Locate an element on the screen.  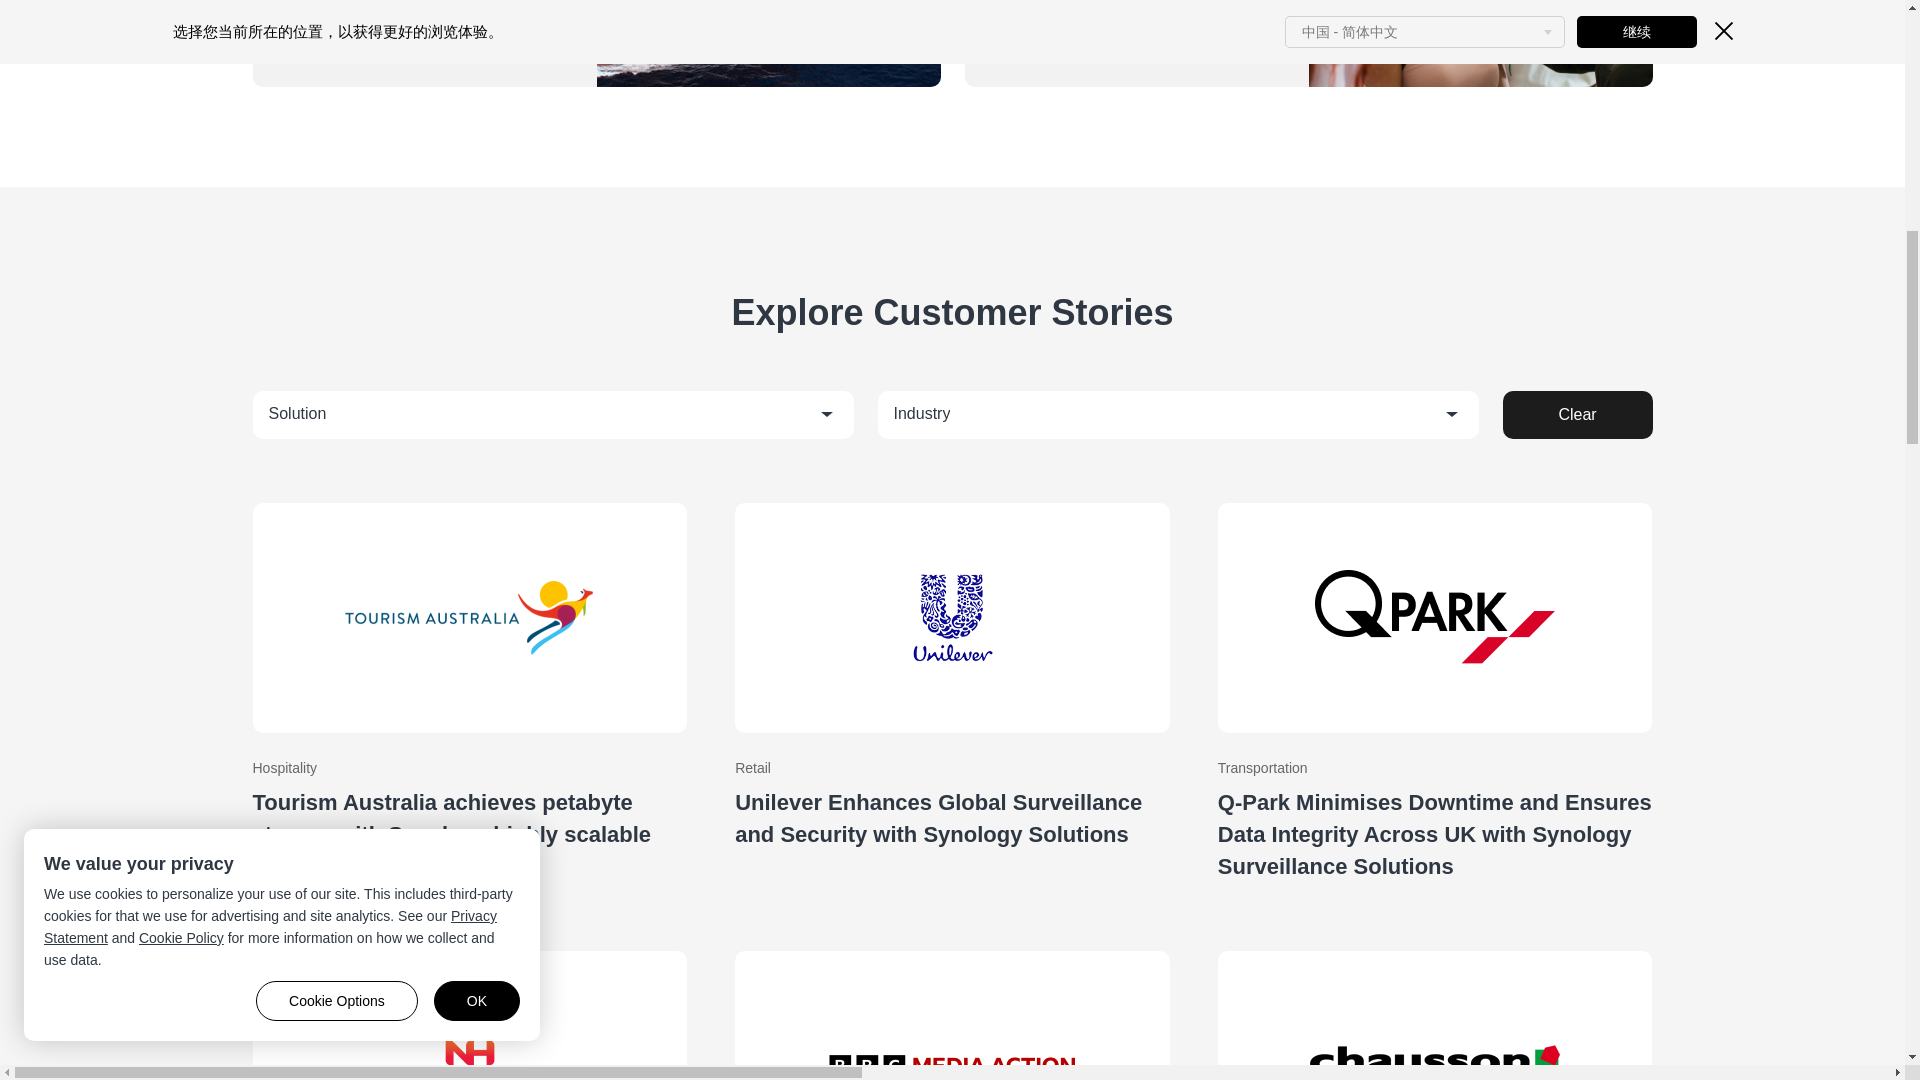
Chausson Materiaux is located at coordinates (1435, 1003).